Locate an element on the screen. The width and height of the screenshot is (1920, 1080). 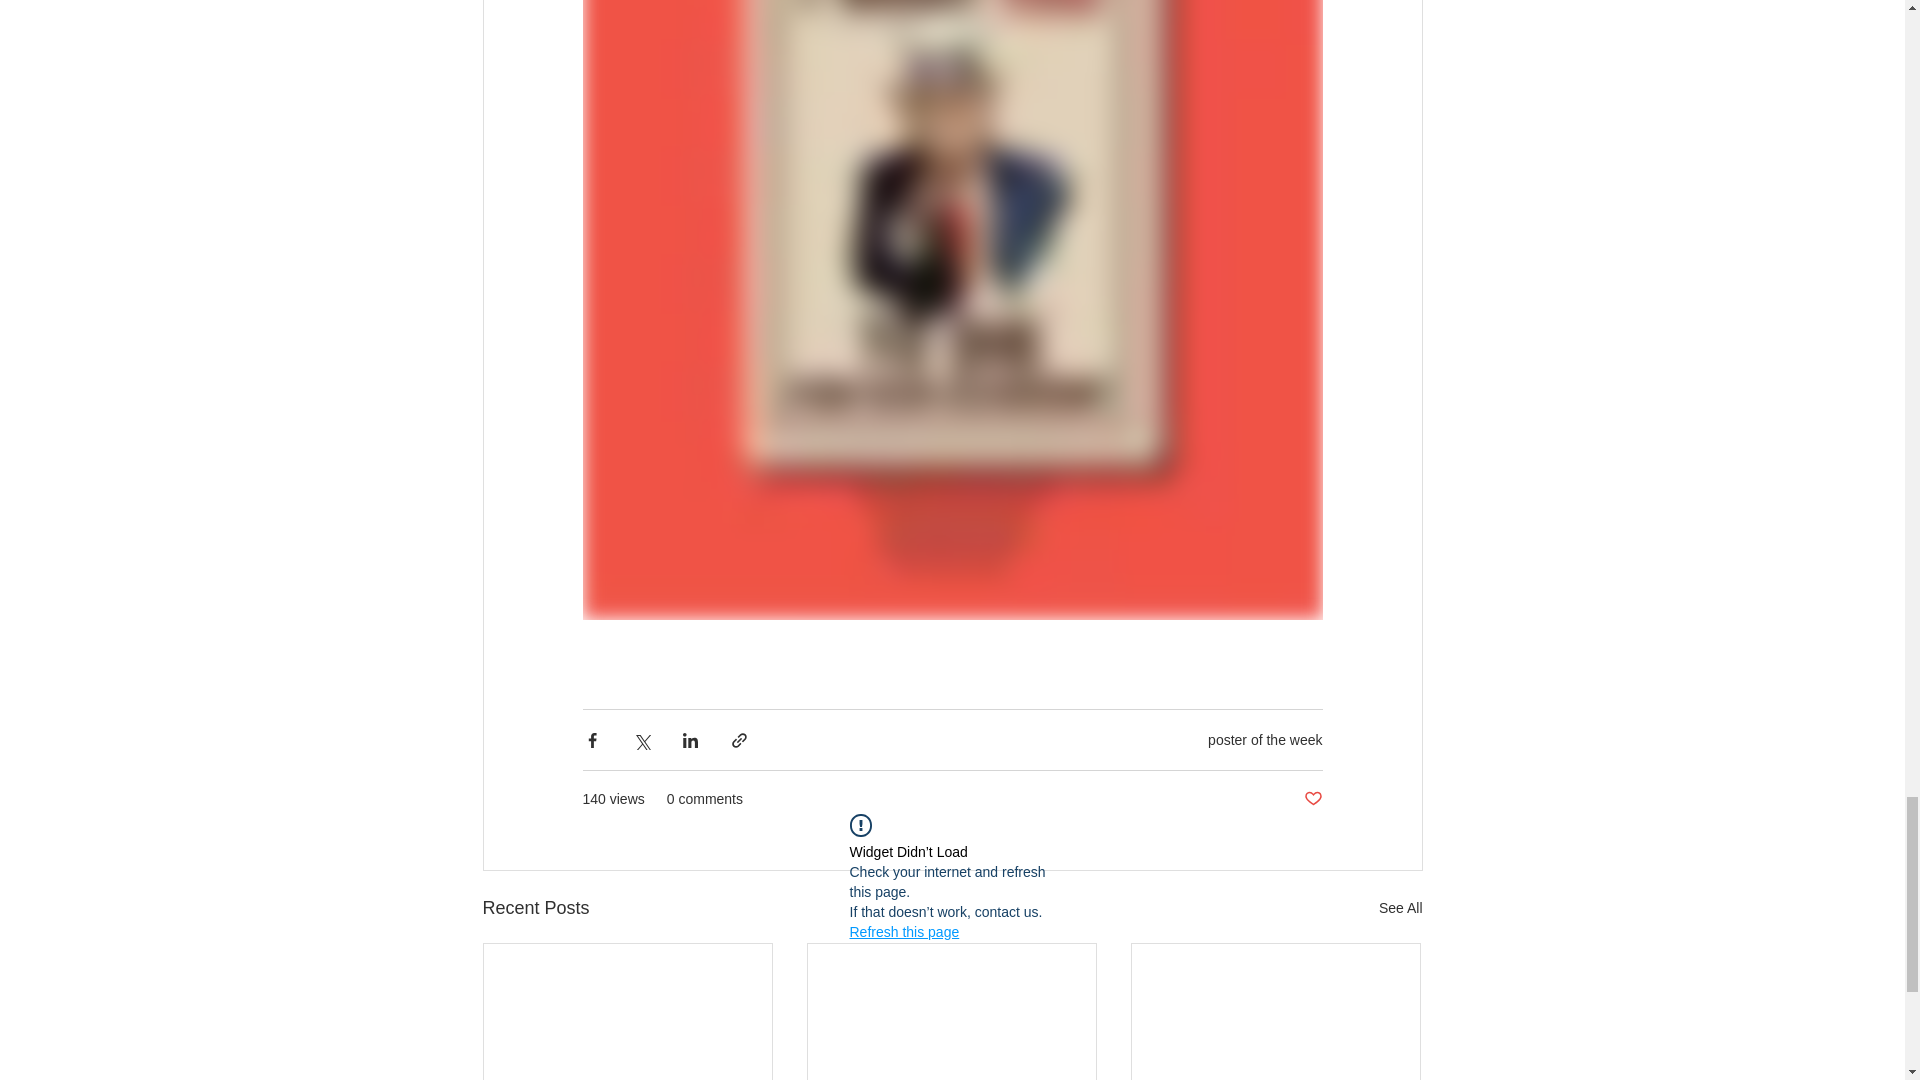
Post not marked as liked is located at coordinates (1312, 800).